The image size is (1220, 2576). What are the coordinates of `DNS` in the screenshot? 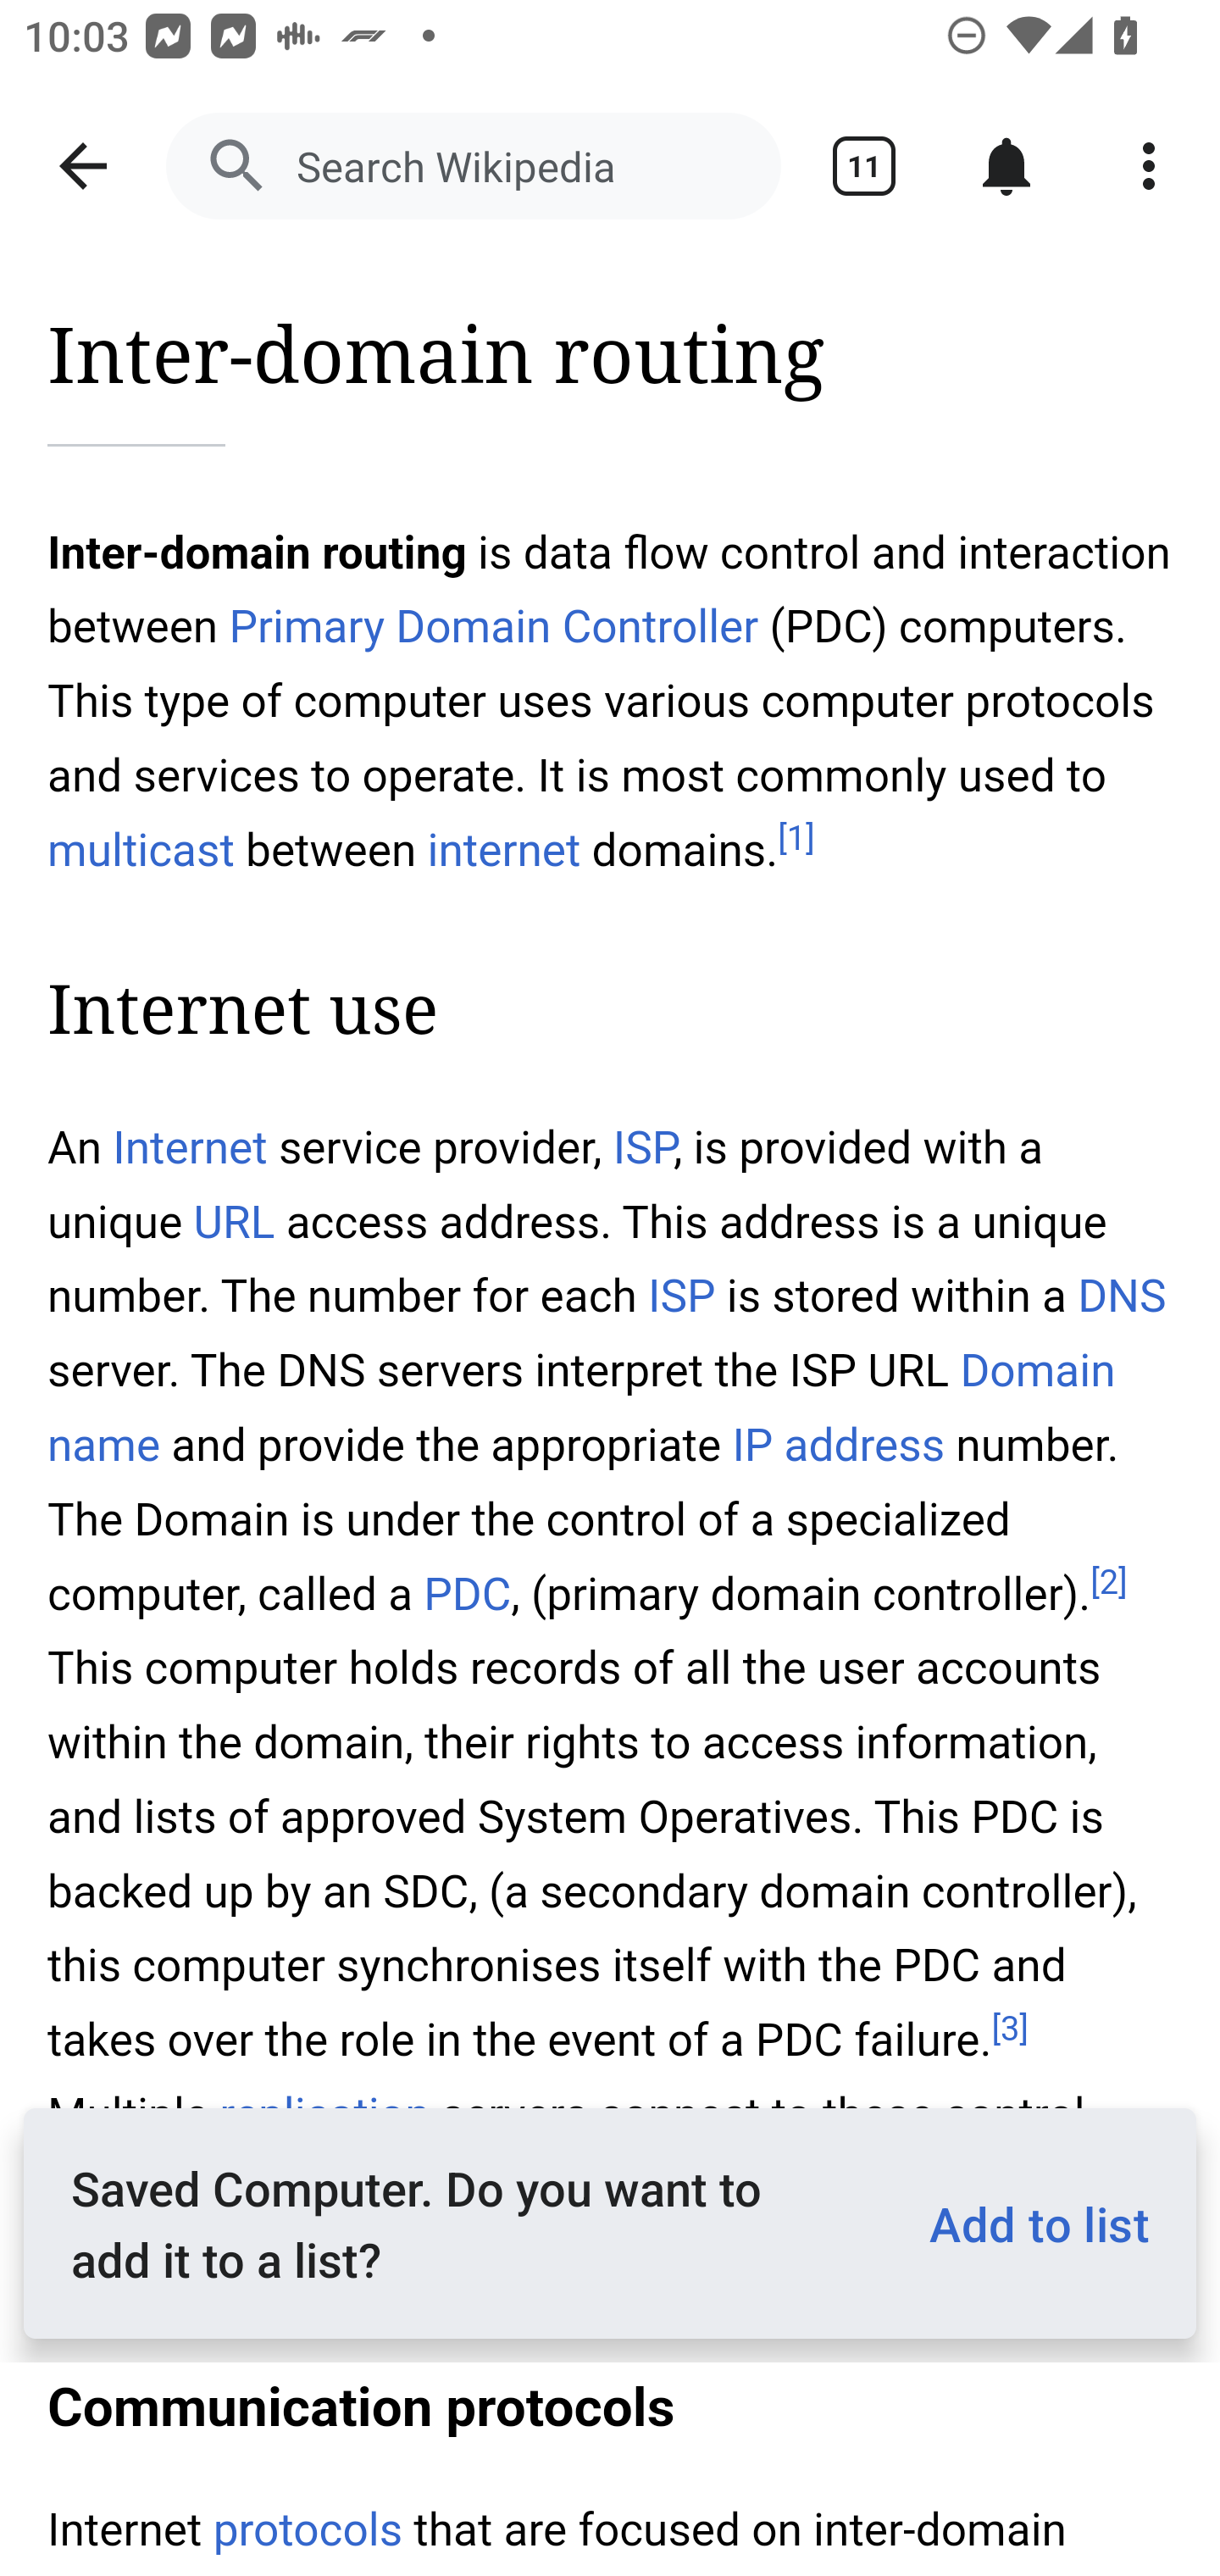 It's located at (1122, 1296).